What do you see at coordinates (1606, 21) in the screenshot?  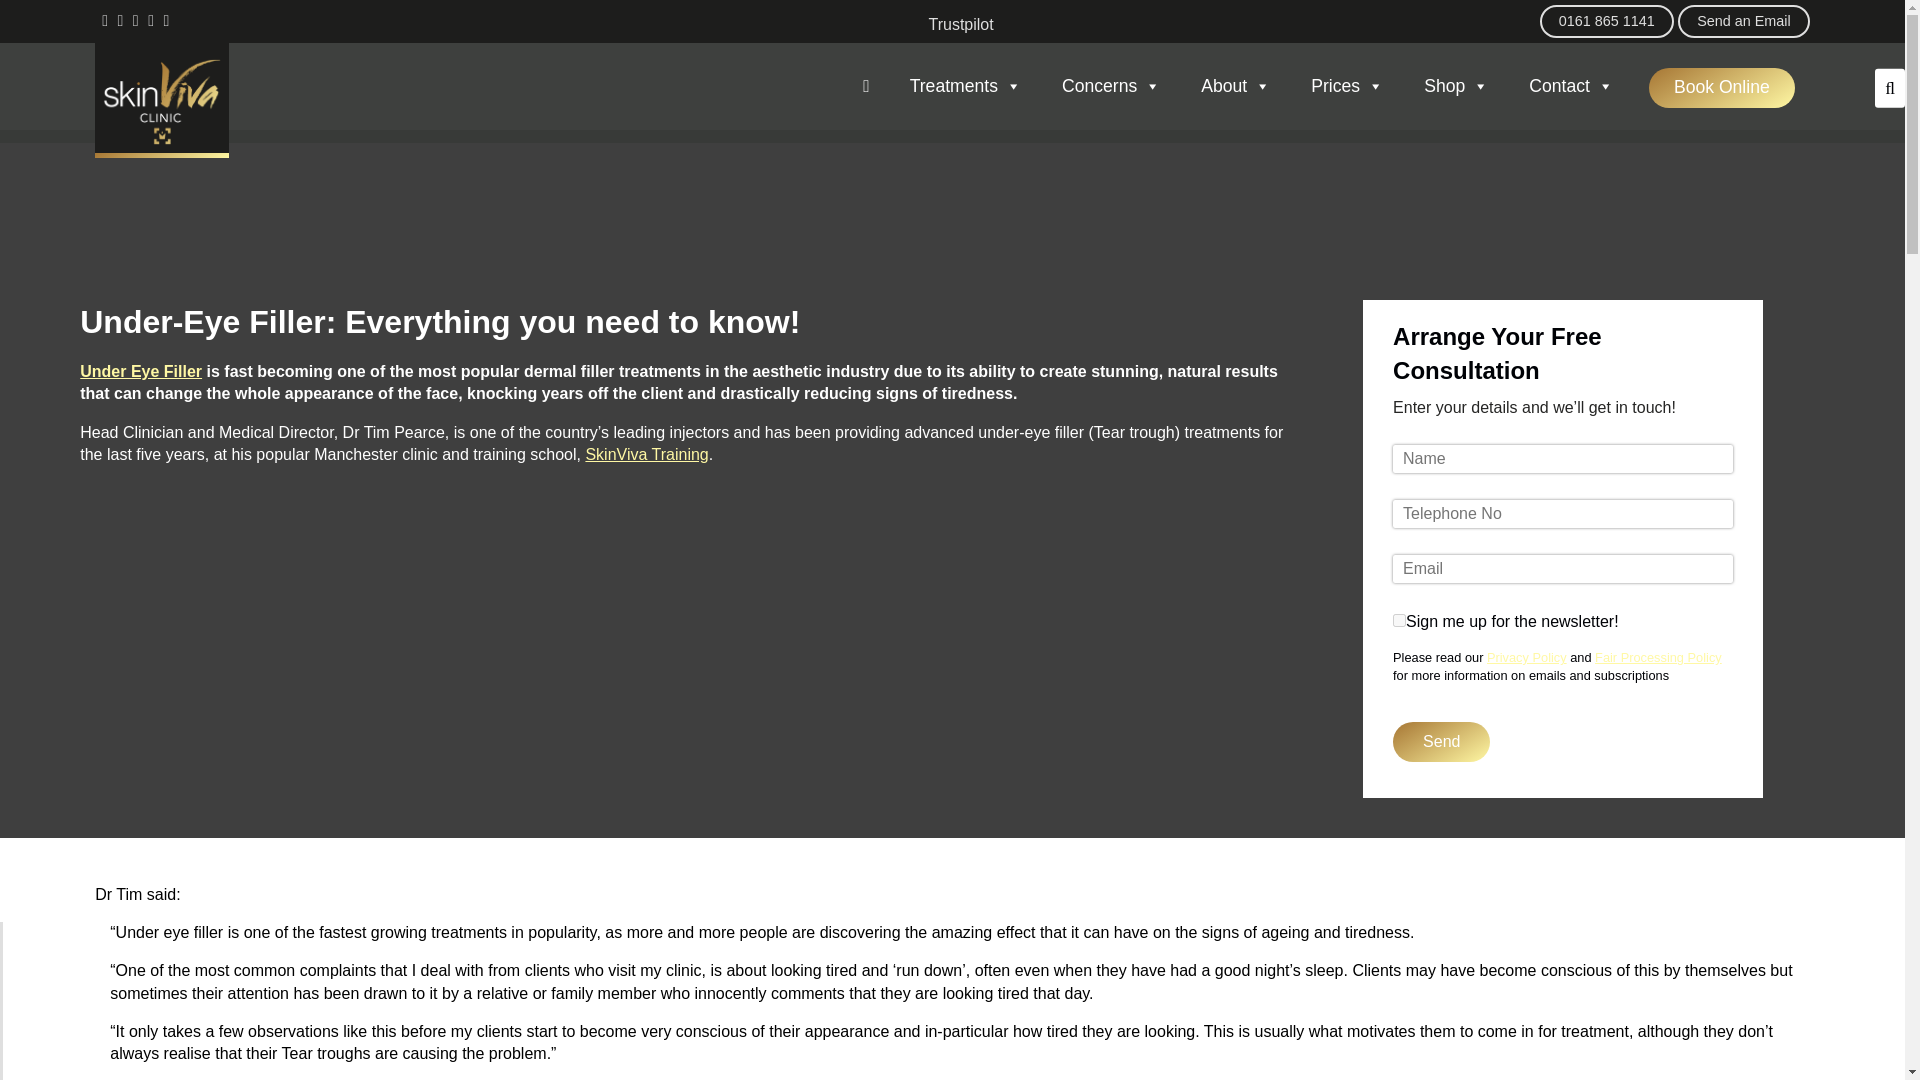 I see `0161 865 1141` at bounding box center [1606, 21].